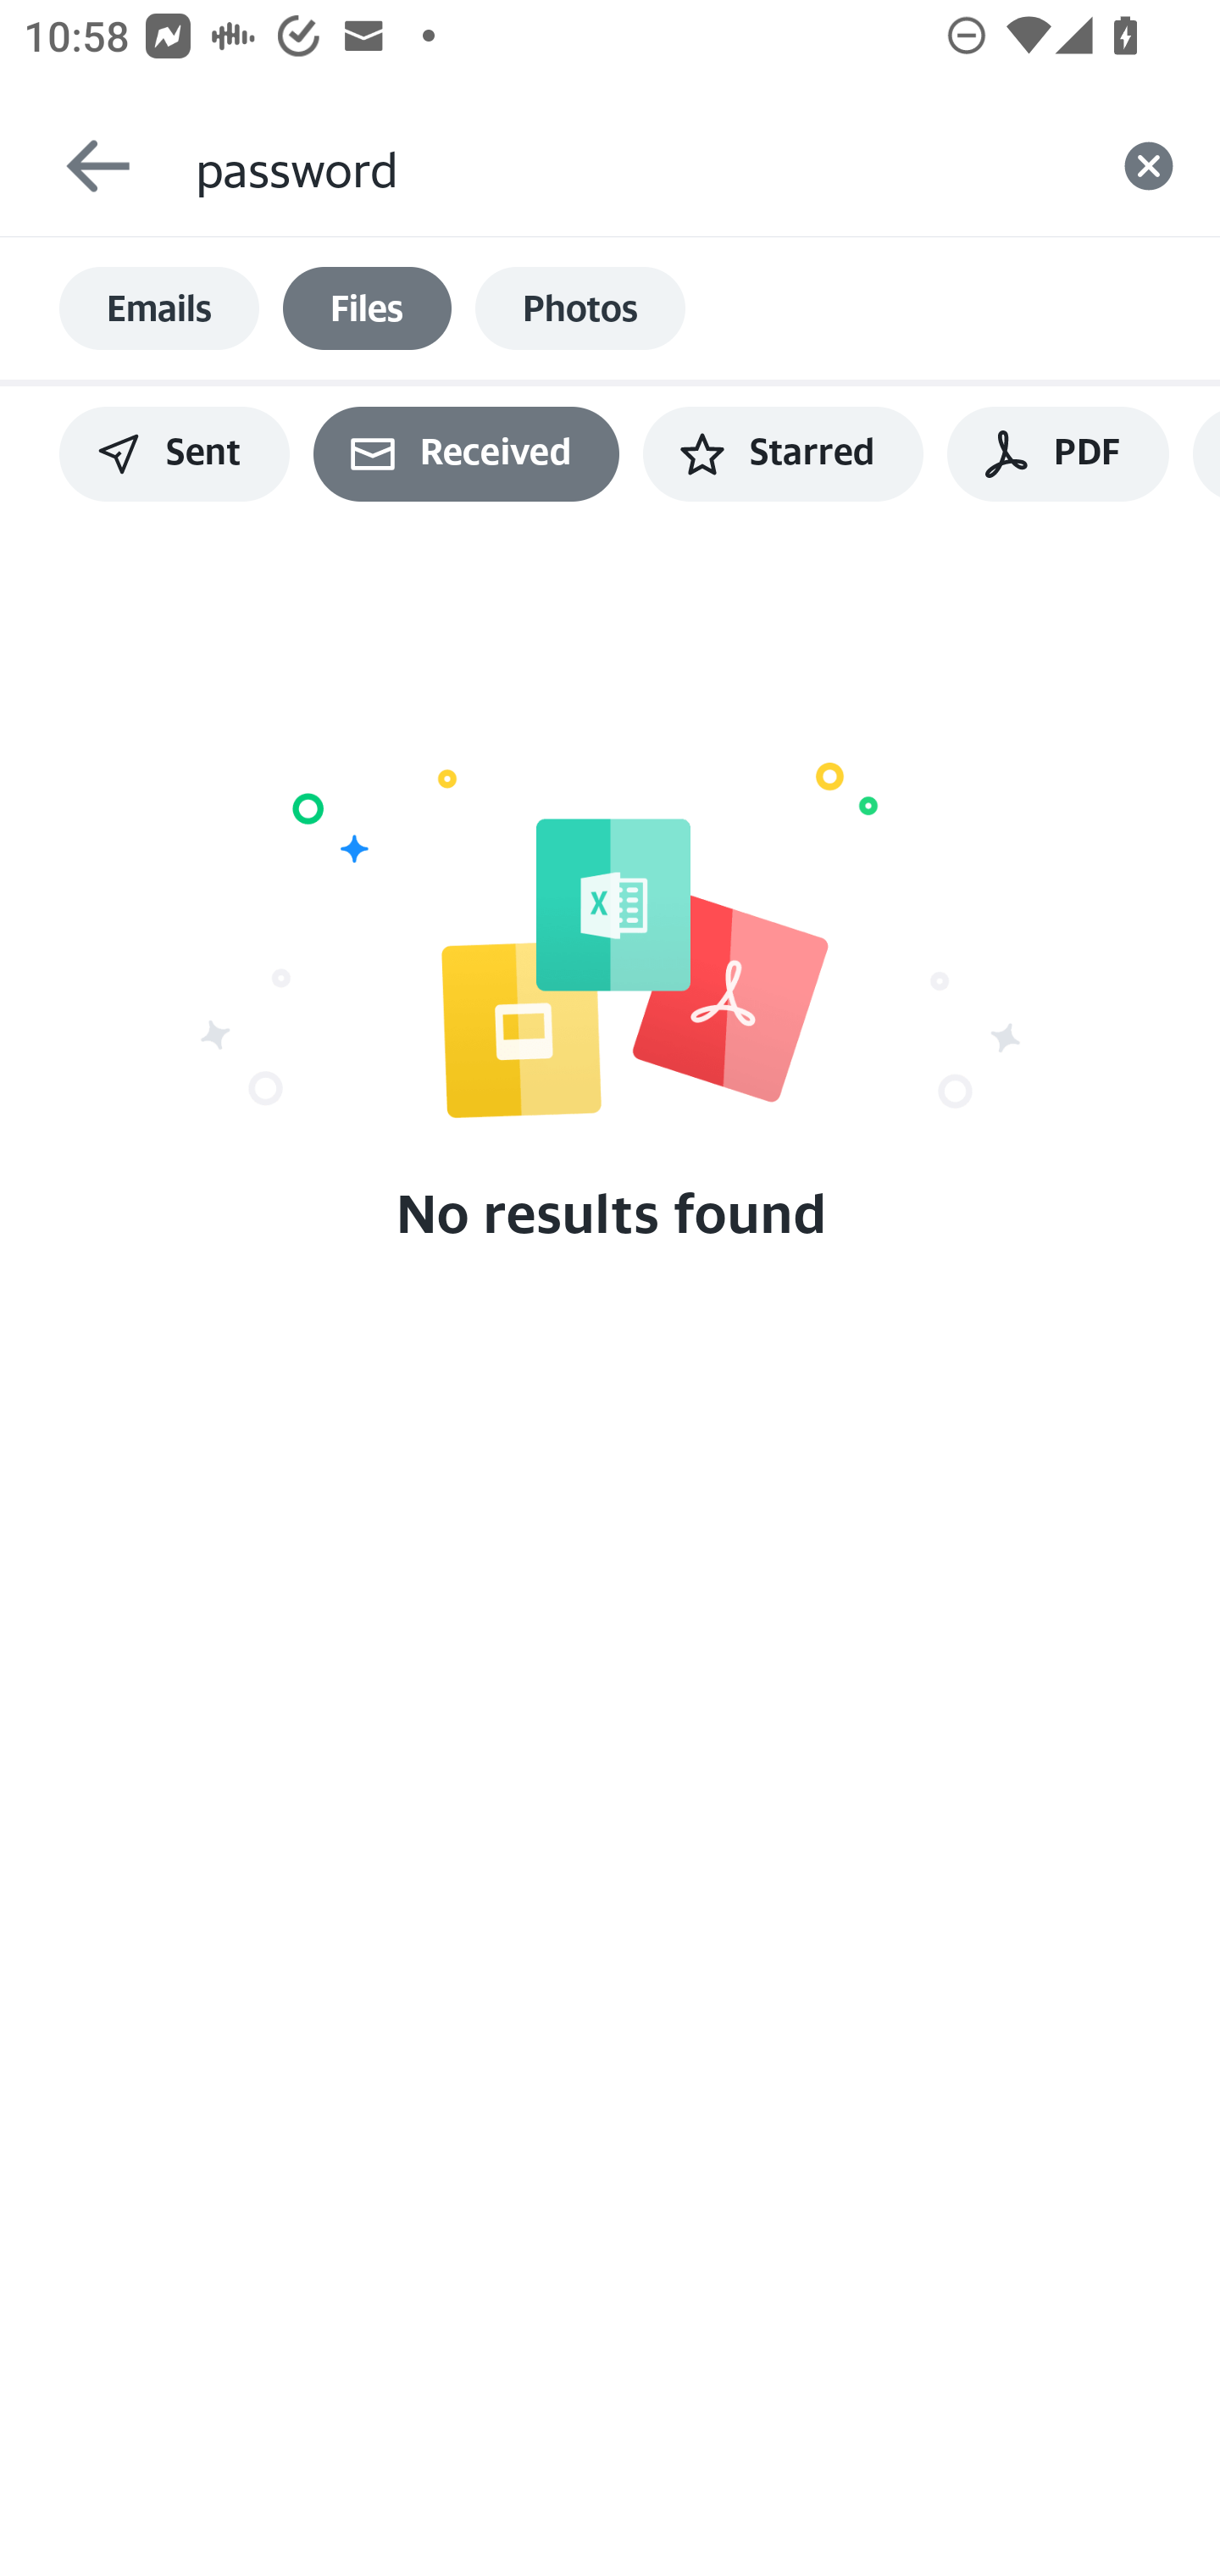  I want to click on Files, so click(367, 308).